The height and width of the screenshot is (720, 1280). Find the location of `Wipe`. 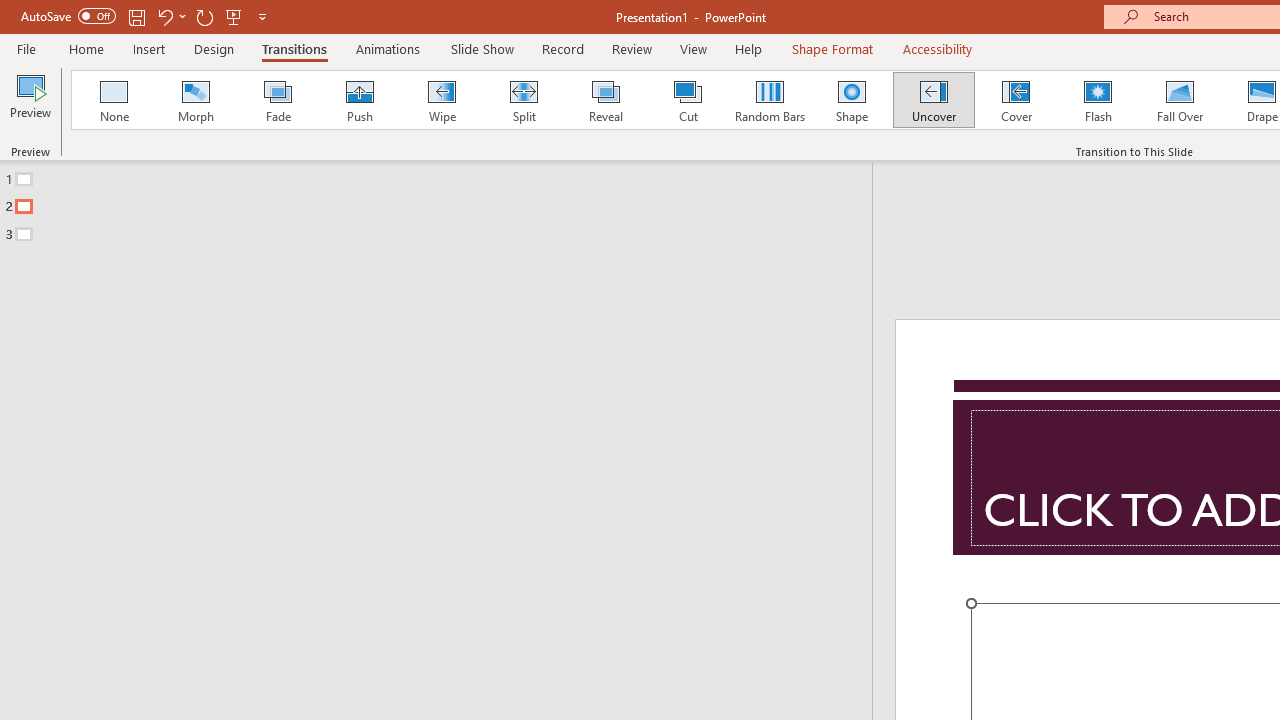

Wipe is located at coordinates (441, 100).